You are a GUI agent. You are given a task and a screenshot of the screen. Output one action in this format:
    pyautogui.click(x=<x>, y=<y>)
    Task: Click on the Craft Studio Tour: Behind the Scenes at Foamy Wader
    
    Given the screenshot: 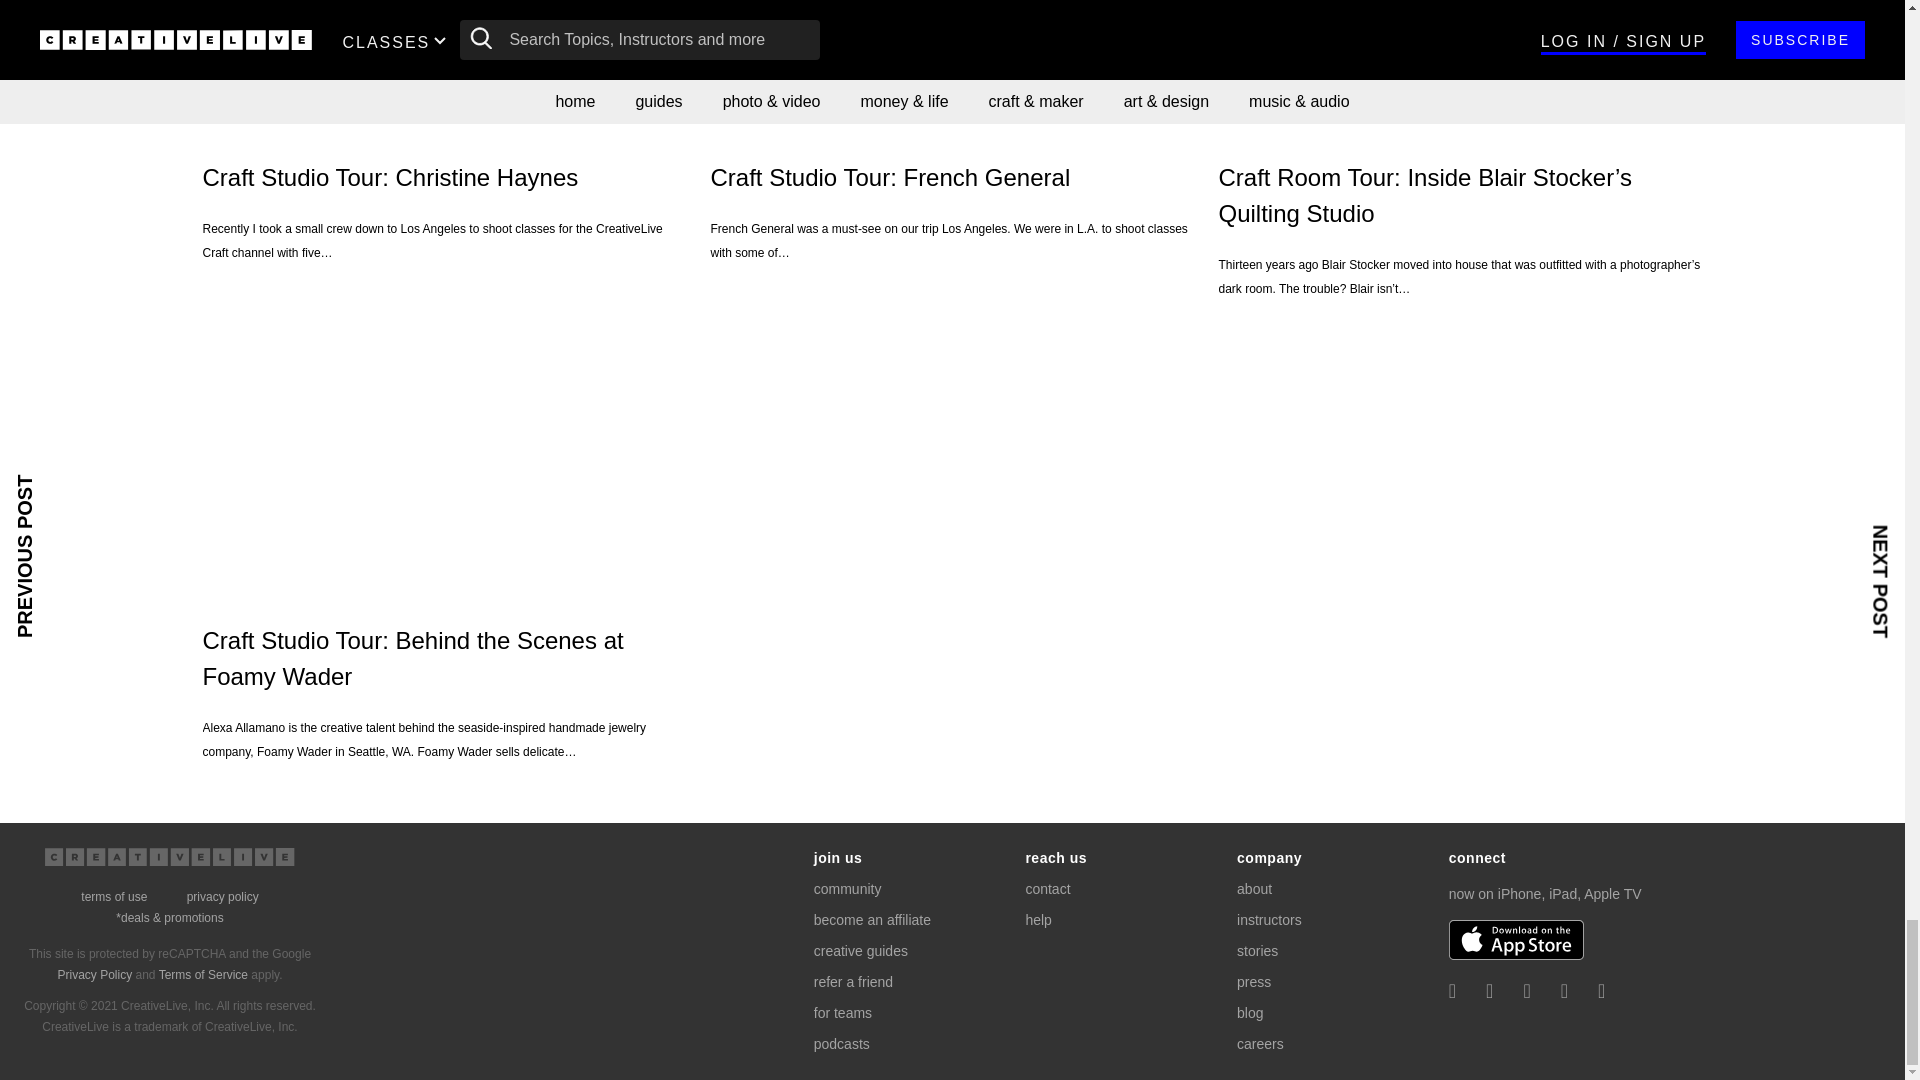 What is the action you would take?
    pyautogui.click(x=443, y=460)
    